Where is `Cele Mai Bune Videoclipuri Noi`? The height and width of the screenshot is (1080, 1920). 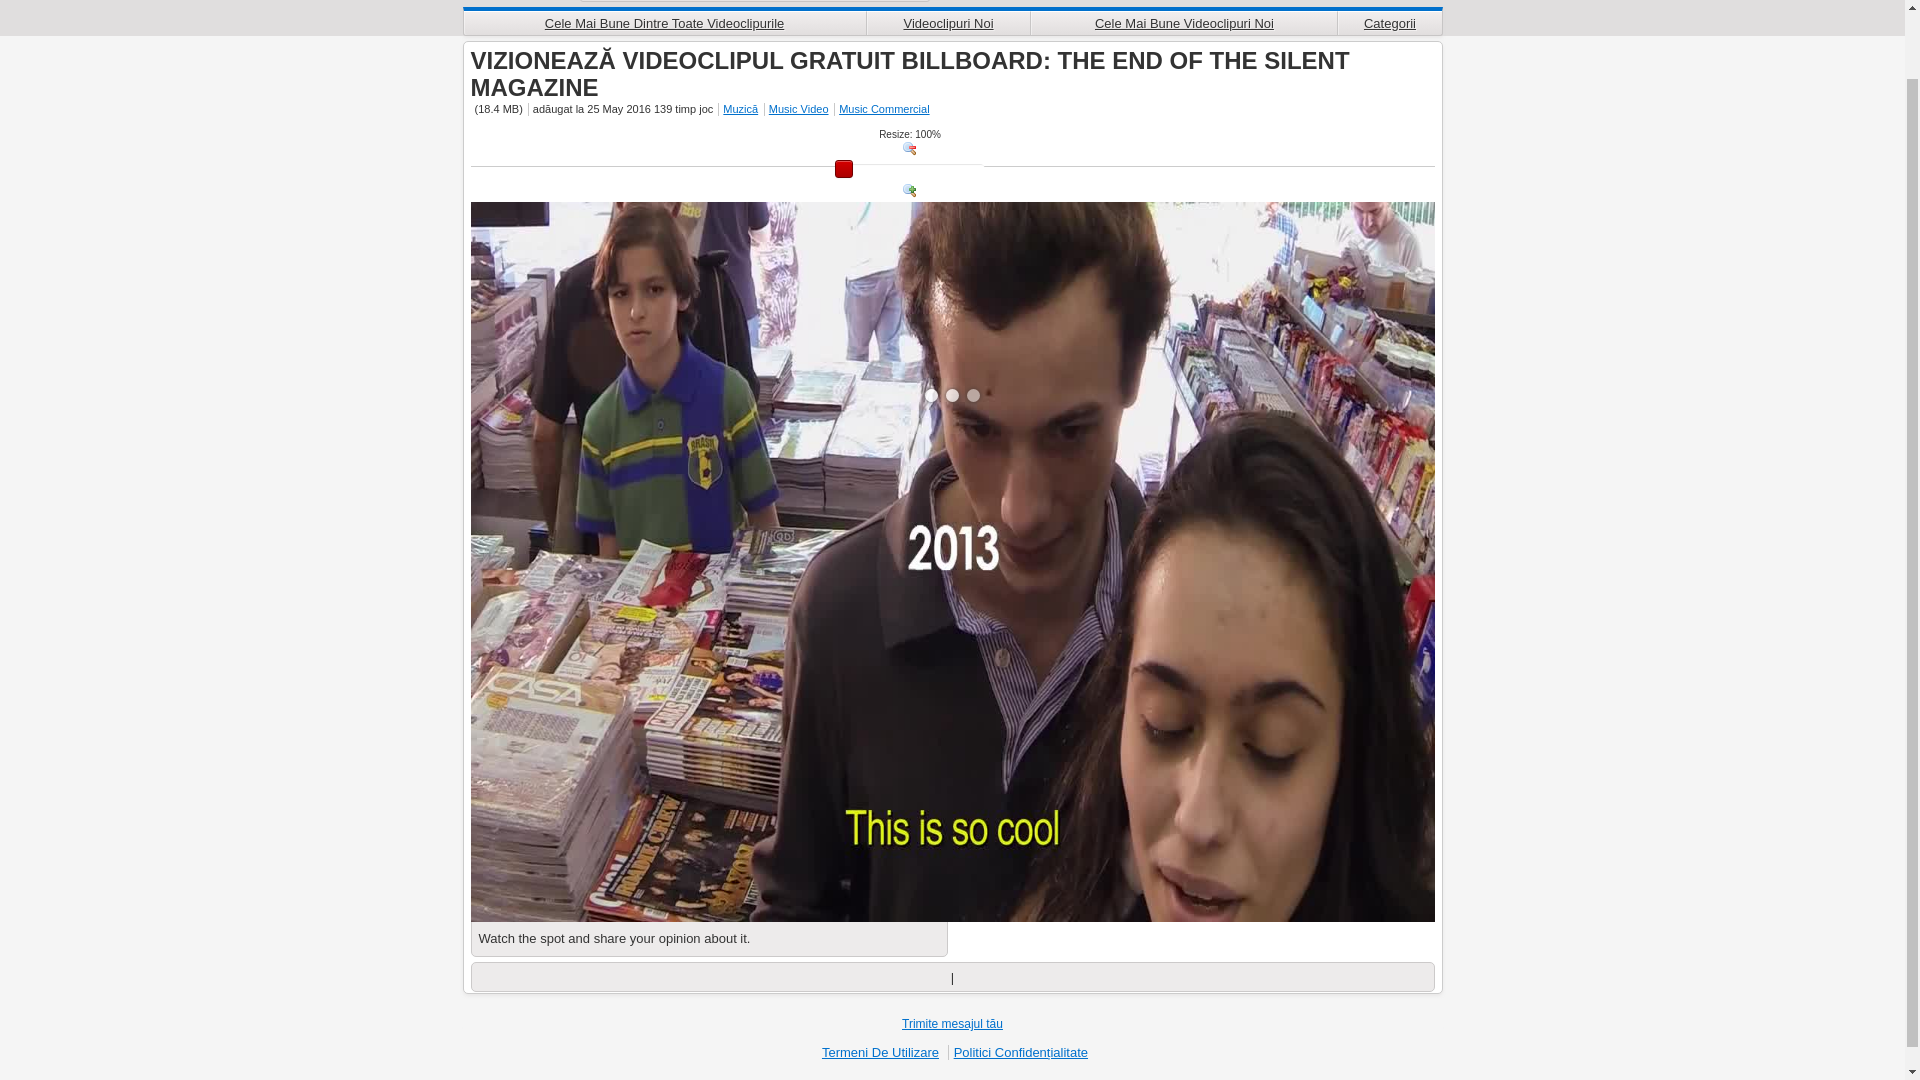 Cele Mai Bune Videoclipuri Noi is located at coordinates (1182, 22).